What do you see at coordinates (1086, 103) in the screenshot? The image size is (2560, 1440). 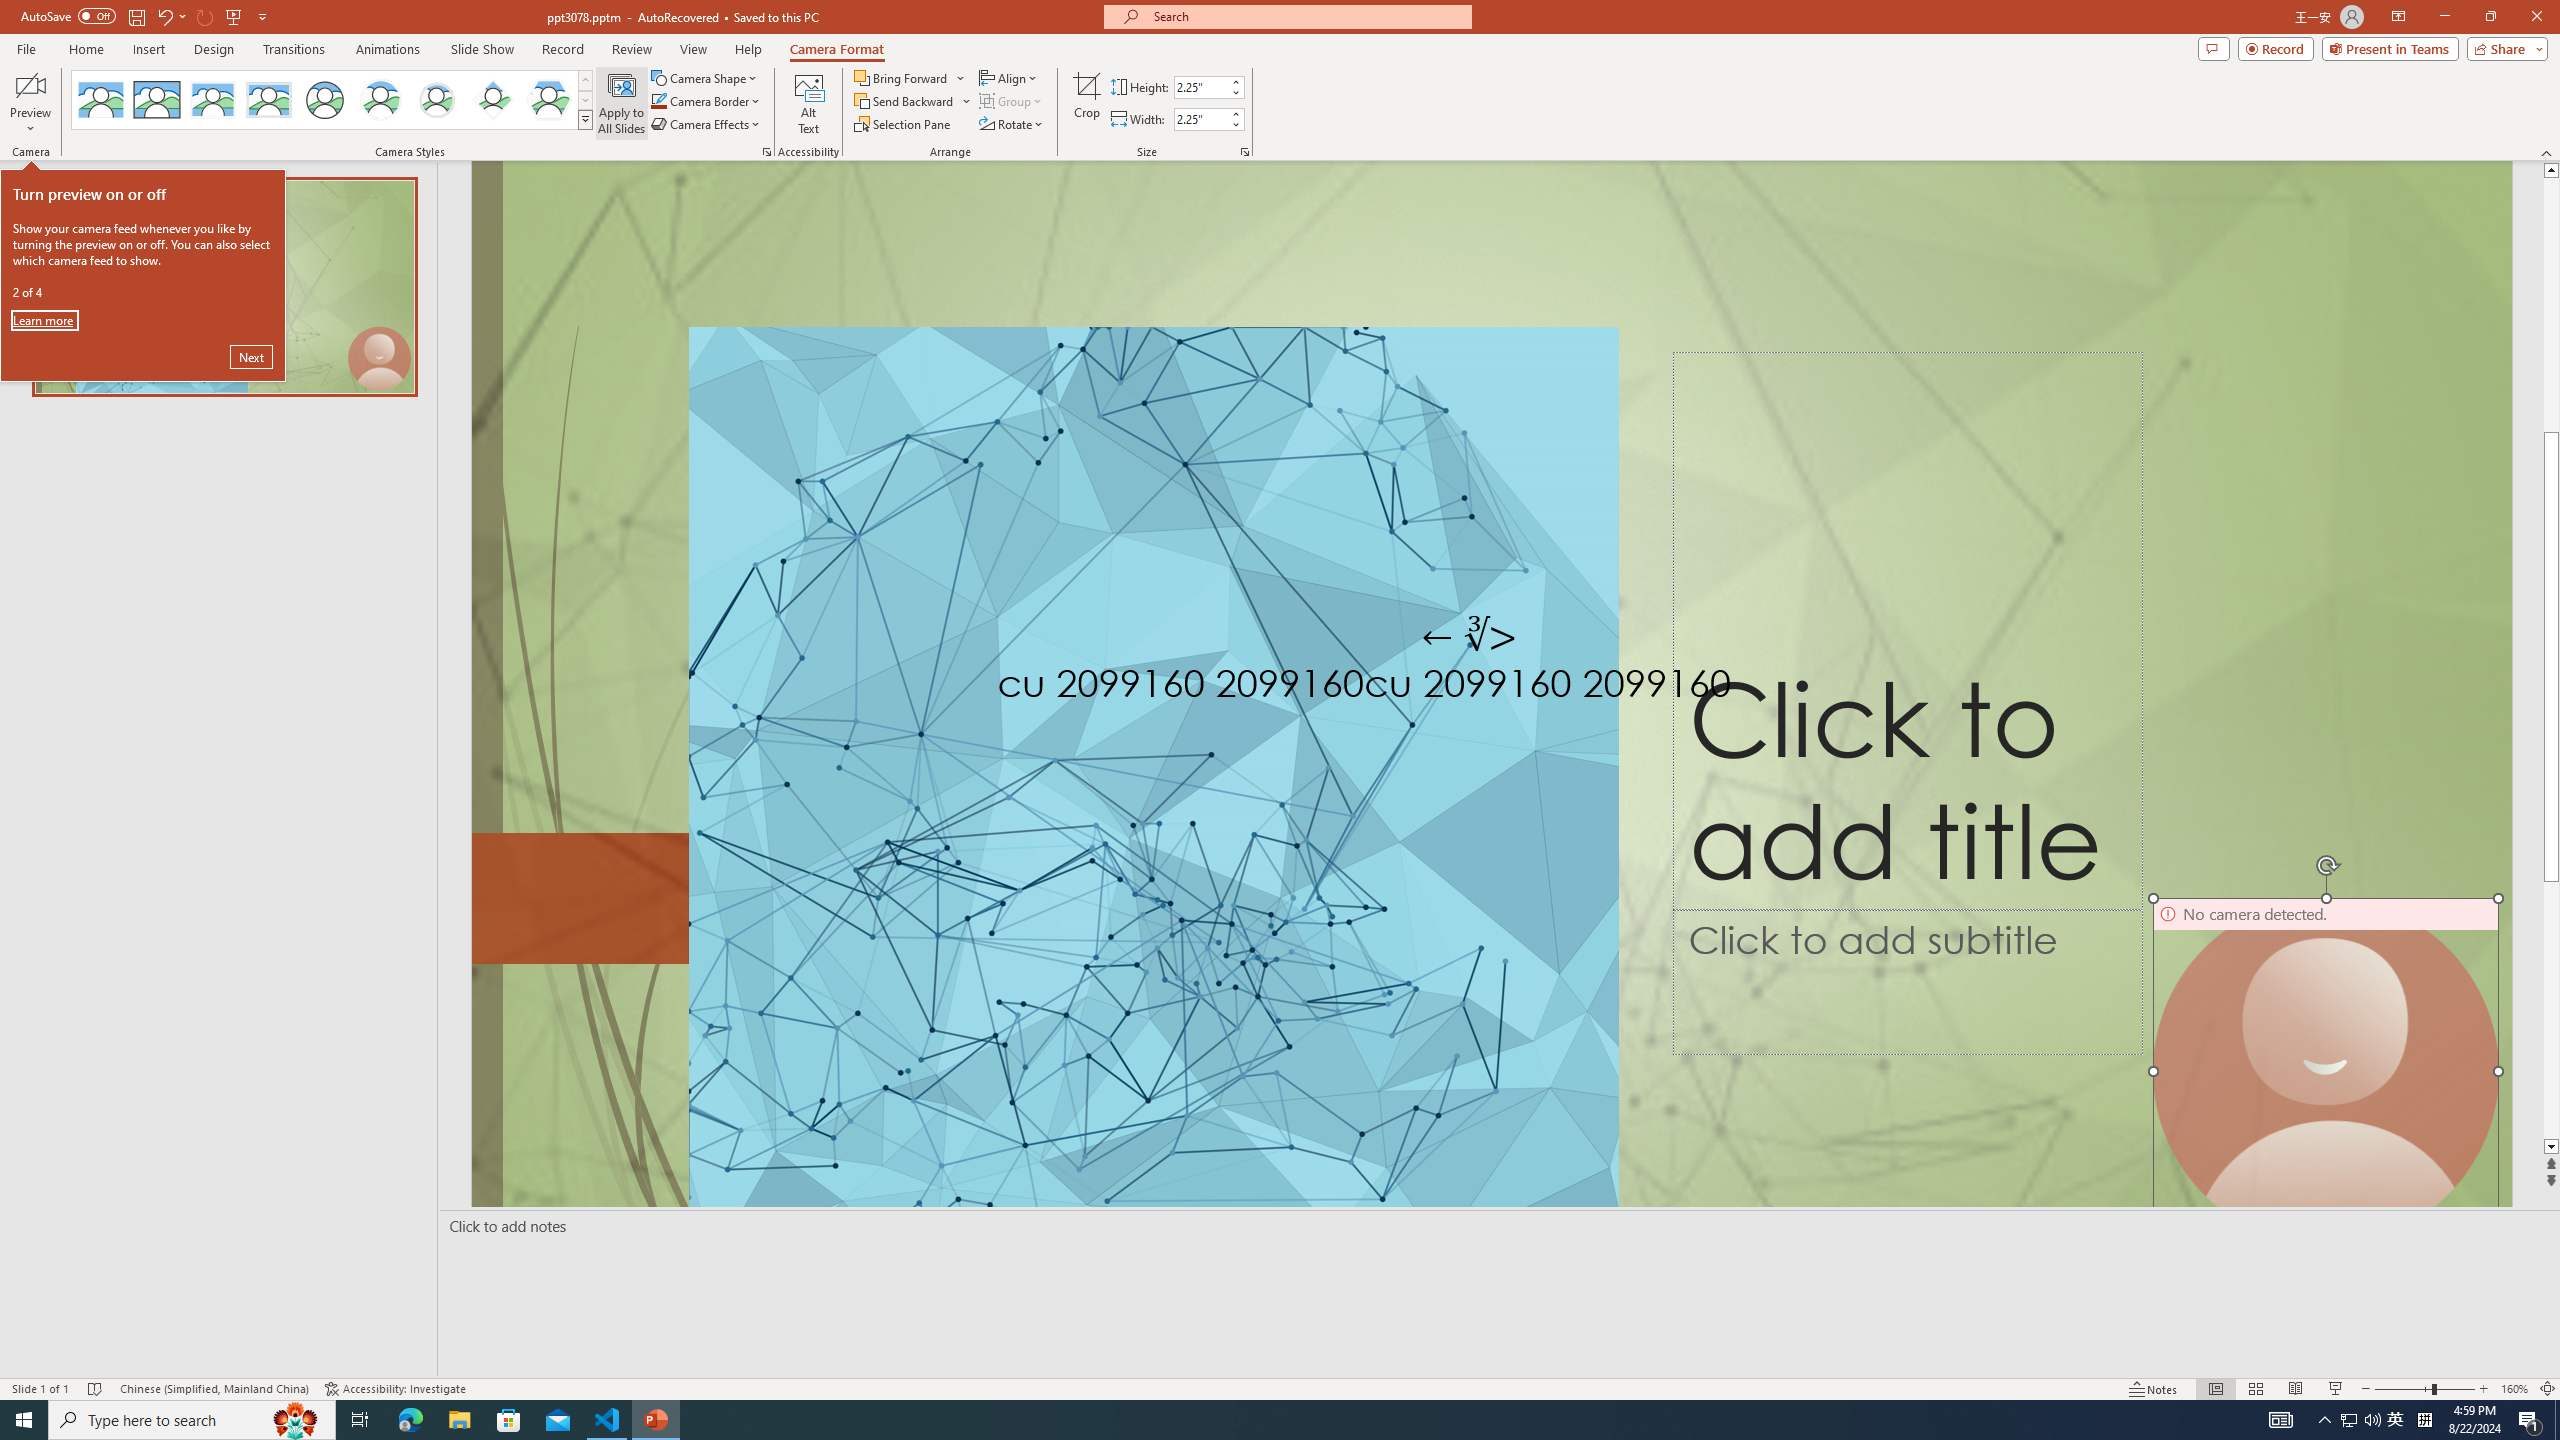 I see `Crop` at bounding box center [1086, 103].